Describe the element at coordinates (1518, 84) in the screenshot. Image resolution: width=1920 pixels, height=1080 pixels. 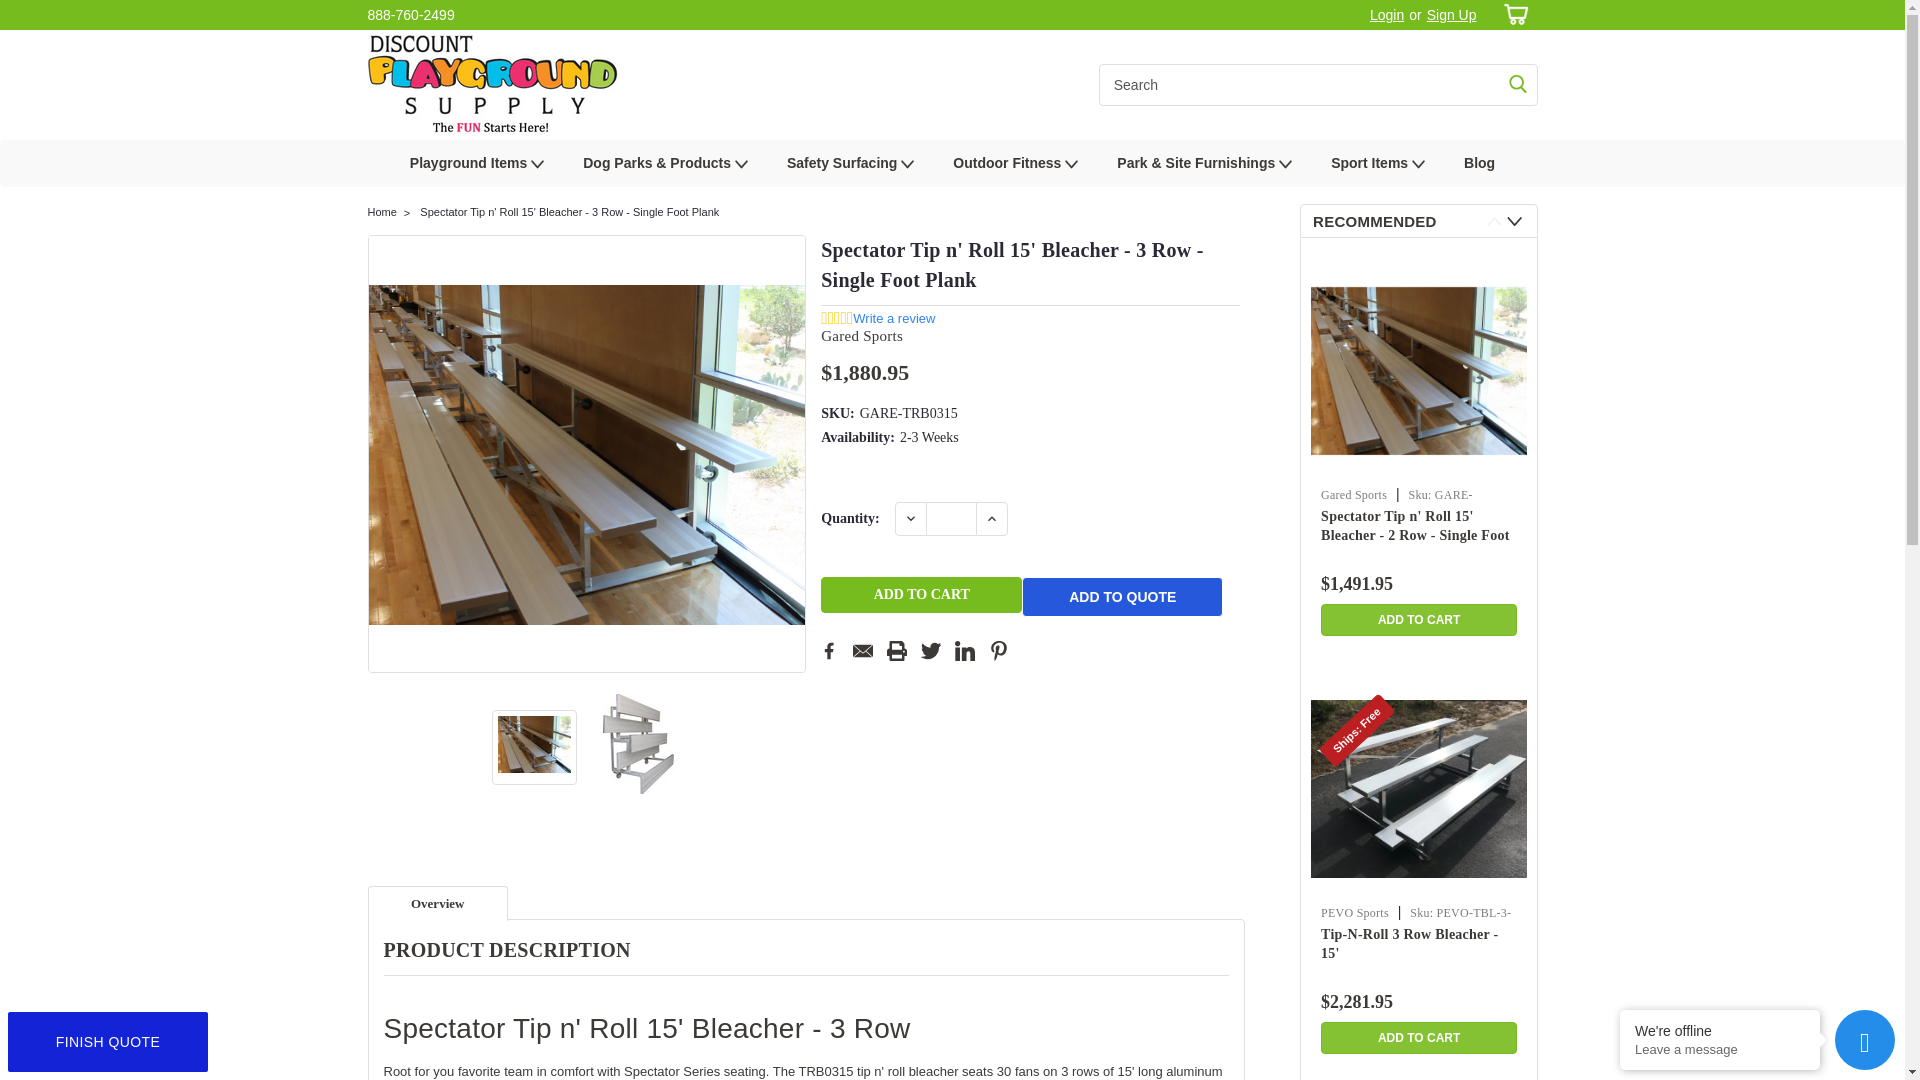
I see `submit` at that location.